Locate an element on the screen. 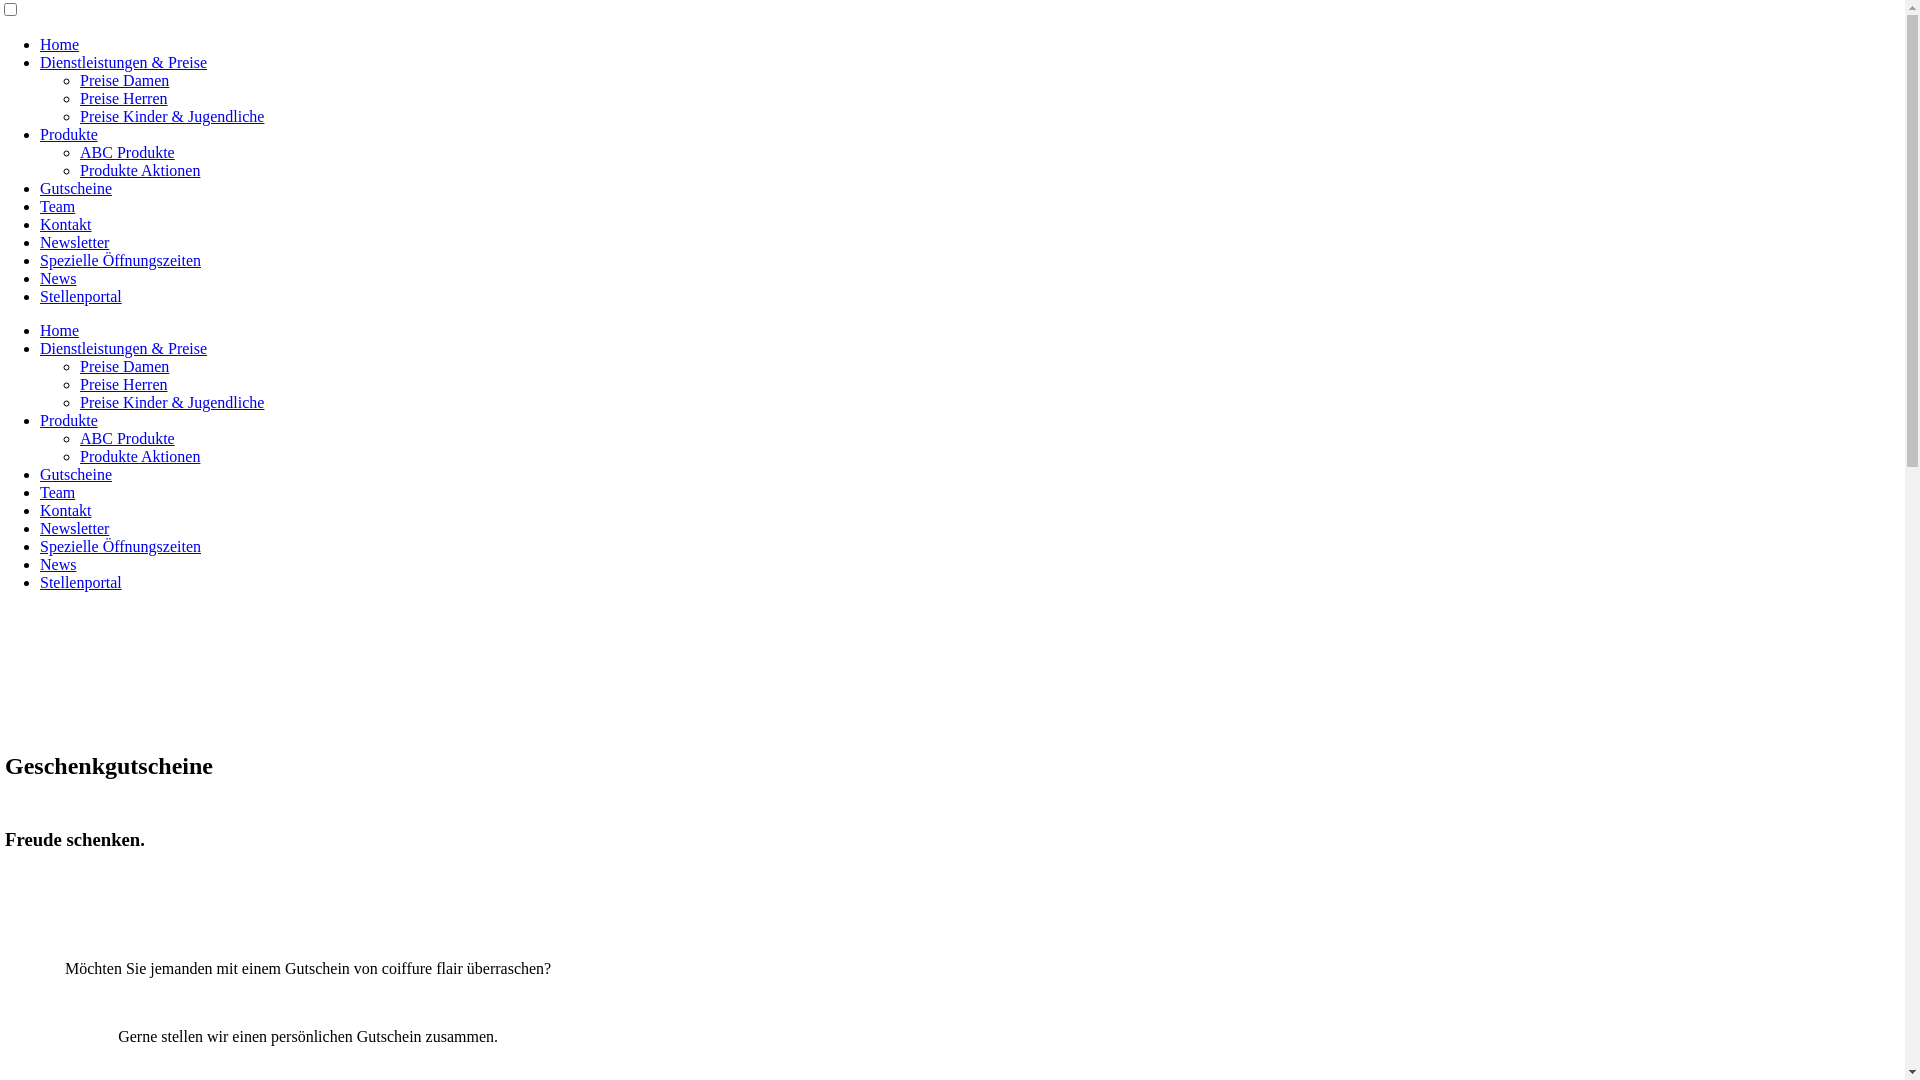  Home is located at coordinates (60, 330).